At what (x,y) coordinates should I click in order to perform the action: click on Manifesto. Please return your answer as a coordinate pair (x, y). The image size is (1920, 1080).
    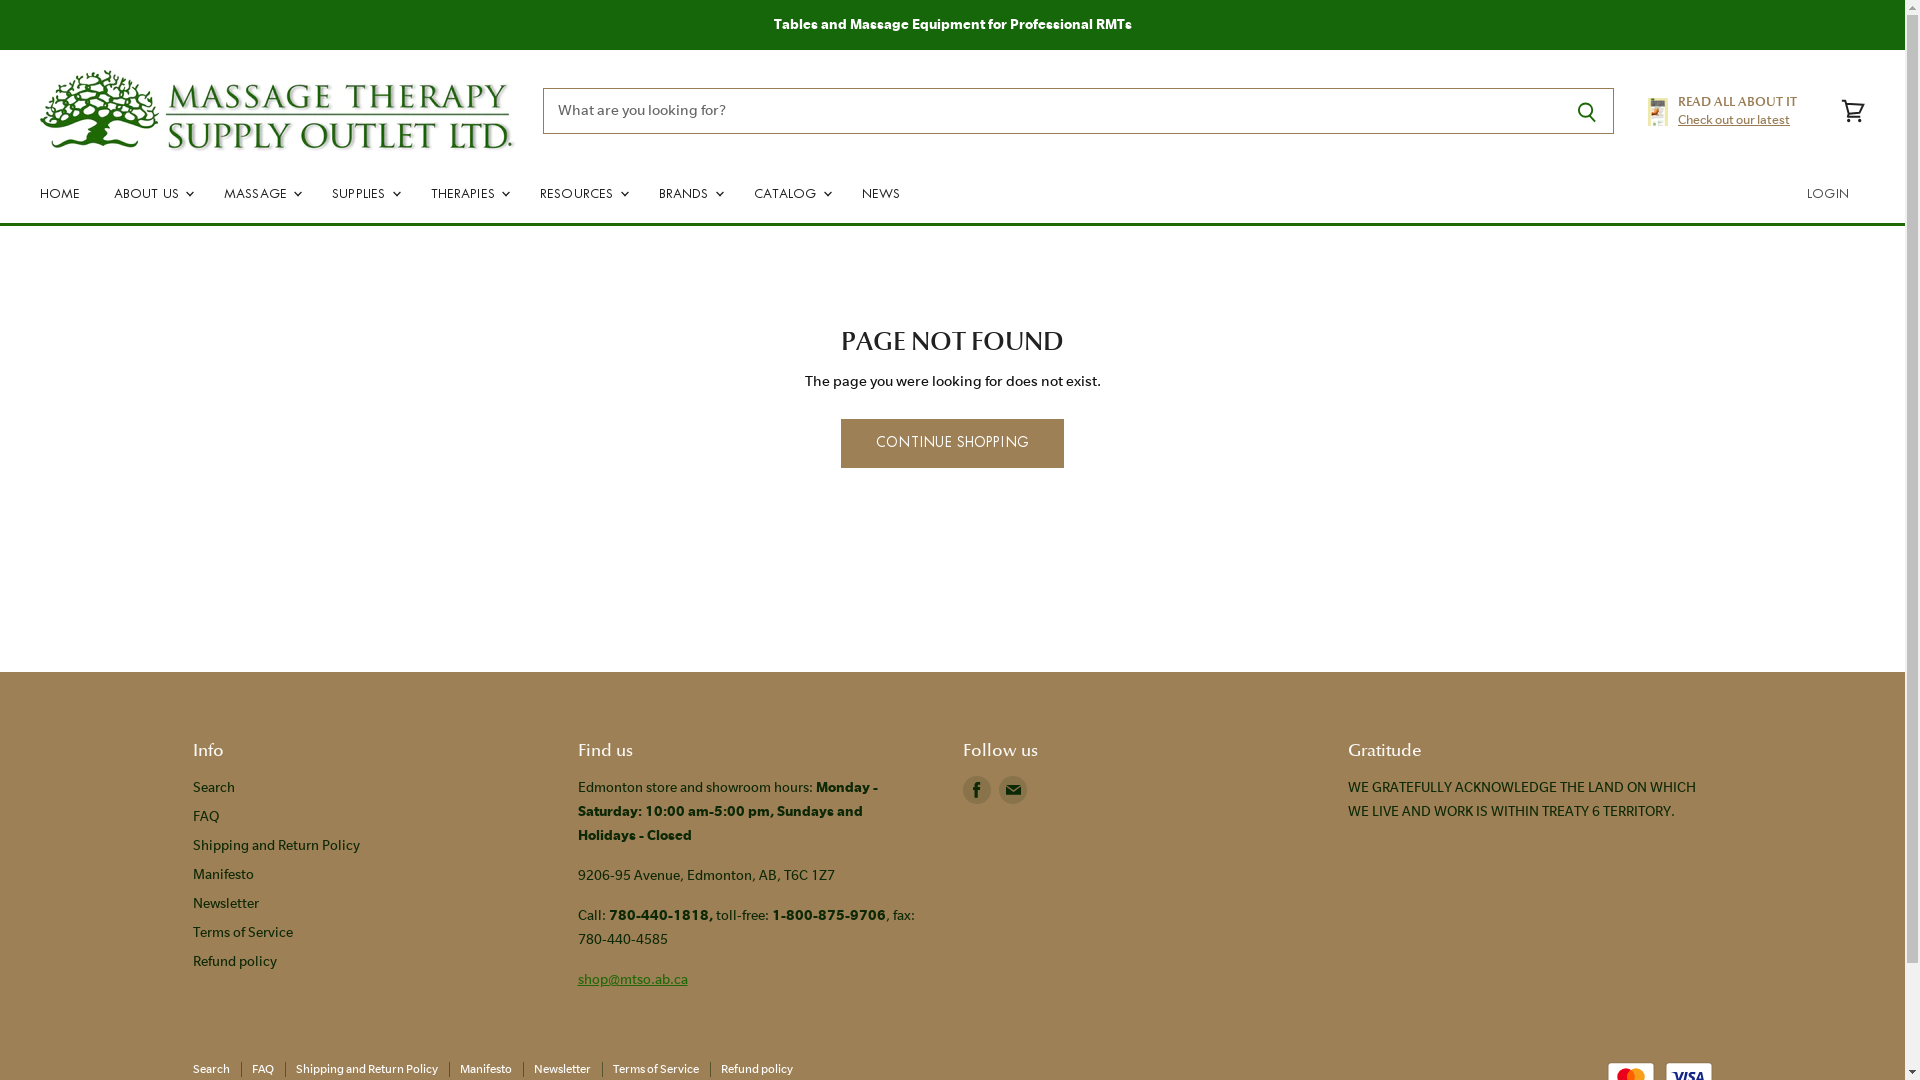
    Looking at the image, I should click on (222, 874).